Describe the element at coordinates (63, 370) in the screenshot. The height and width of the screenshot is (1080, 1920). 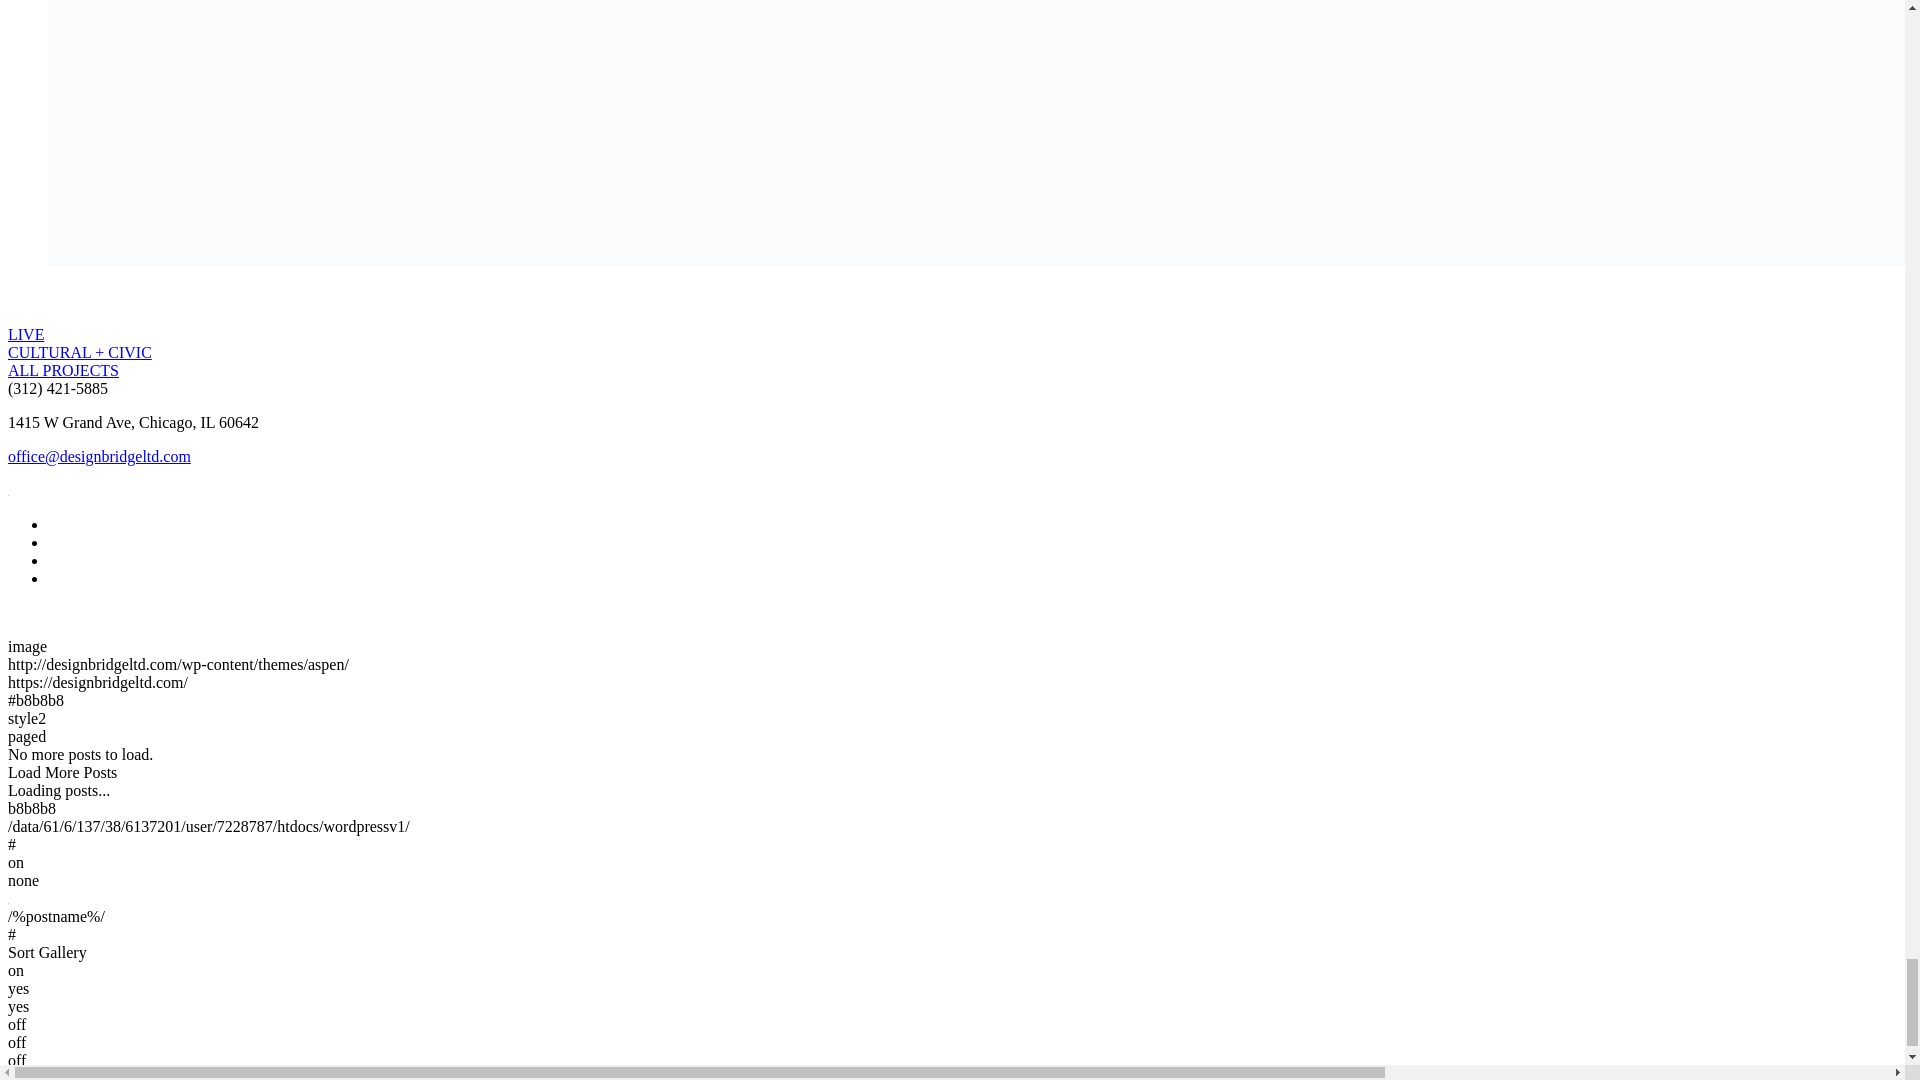
I see `Live` at that location.